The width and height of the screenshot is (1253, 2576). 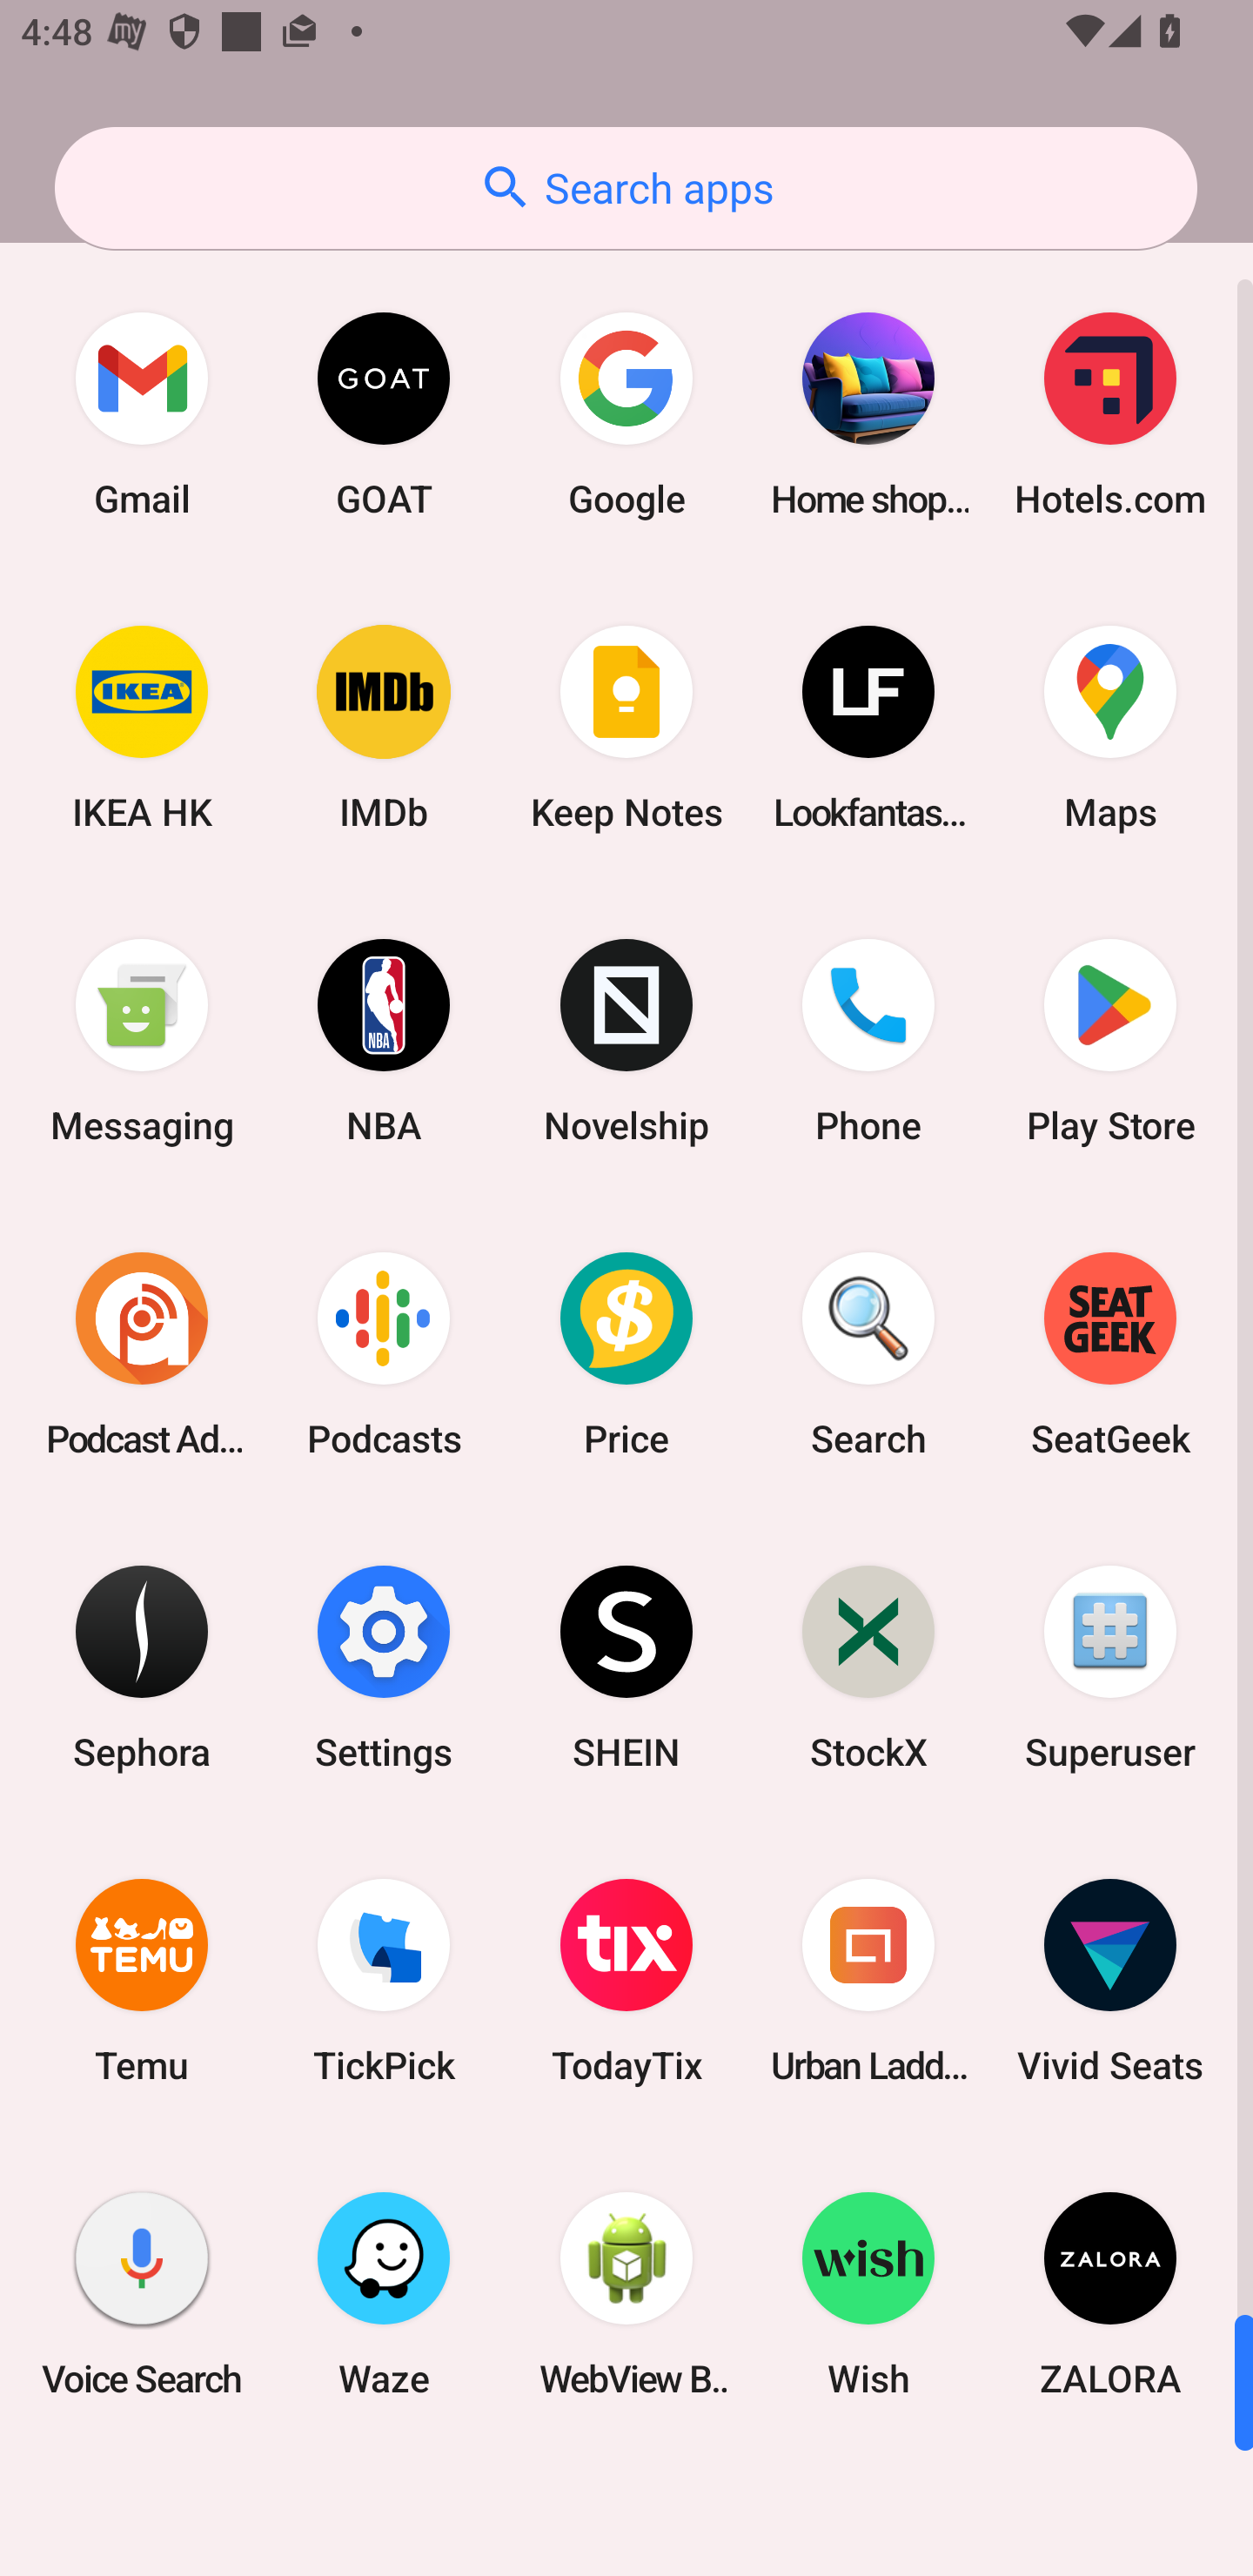 What do you see at coordinates (626, 2293) in the screenshot?
I see `WebView Browser Tester` at bounding box center [626, 2293].